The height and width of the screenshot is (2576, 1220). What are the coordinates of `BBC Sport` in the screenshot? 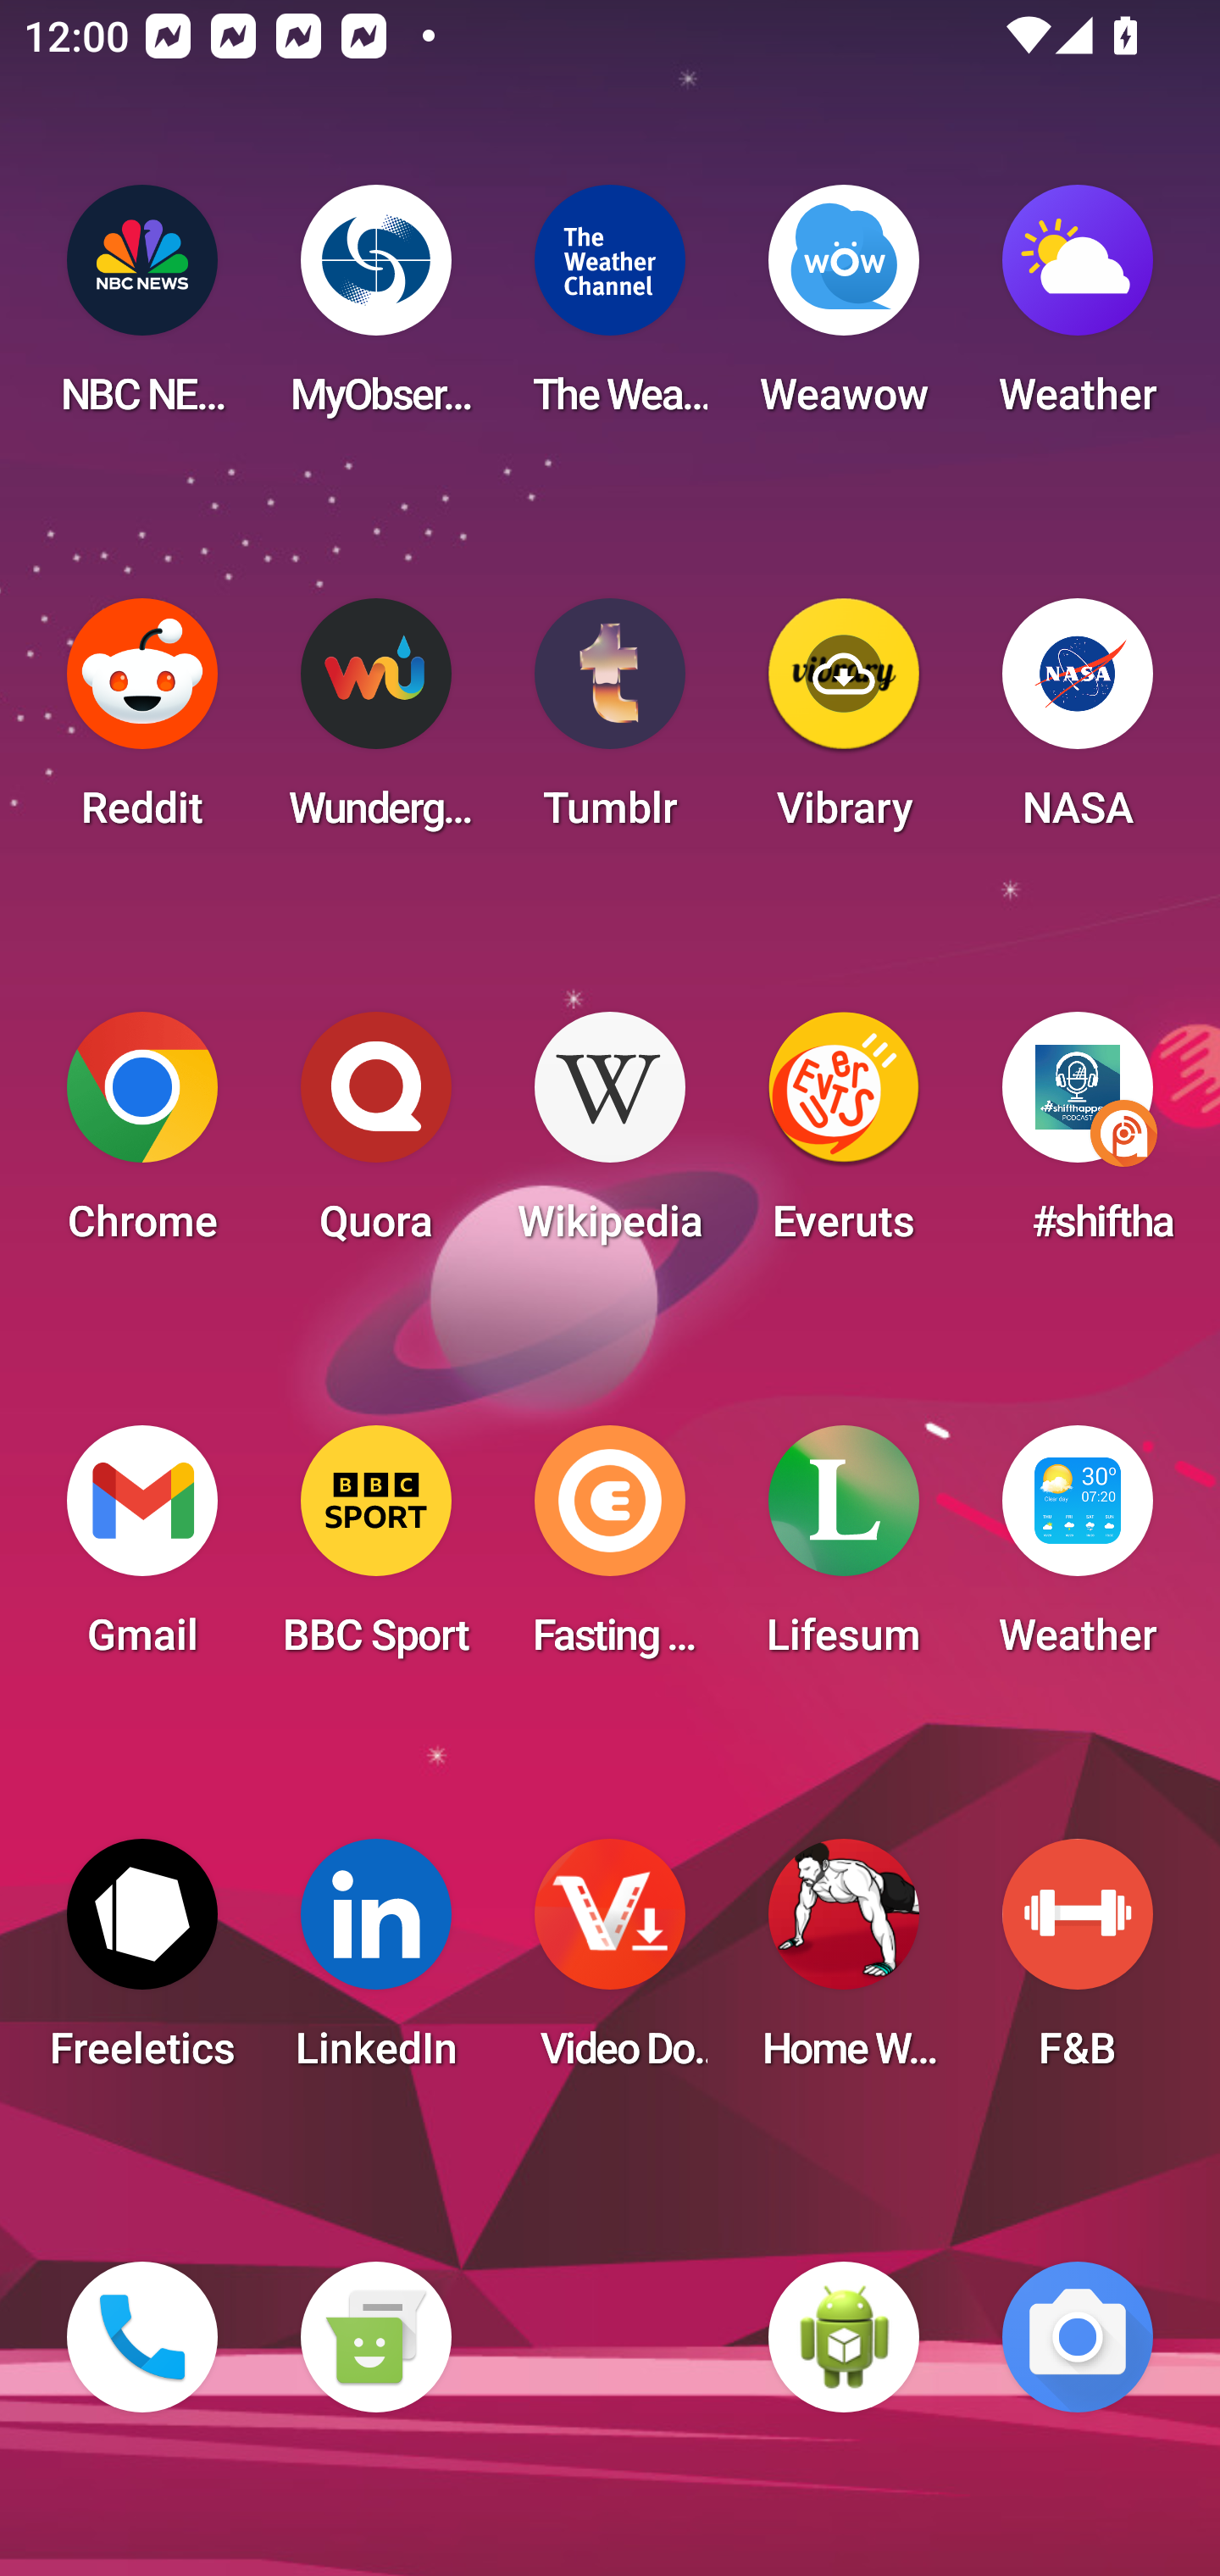 It's located at (375, 1551).